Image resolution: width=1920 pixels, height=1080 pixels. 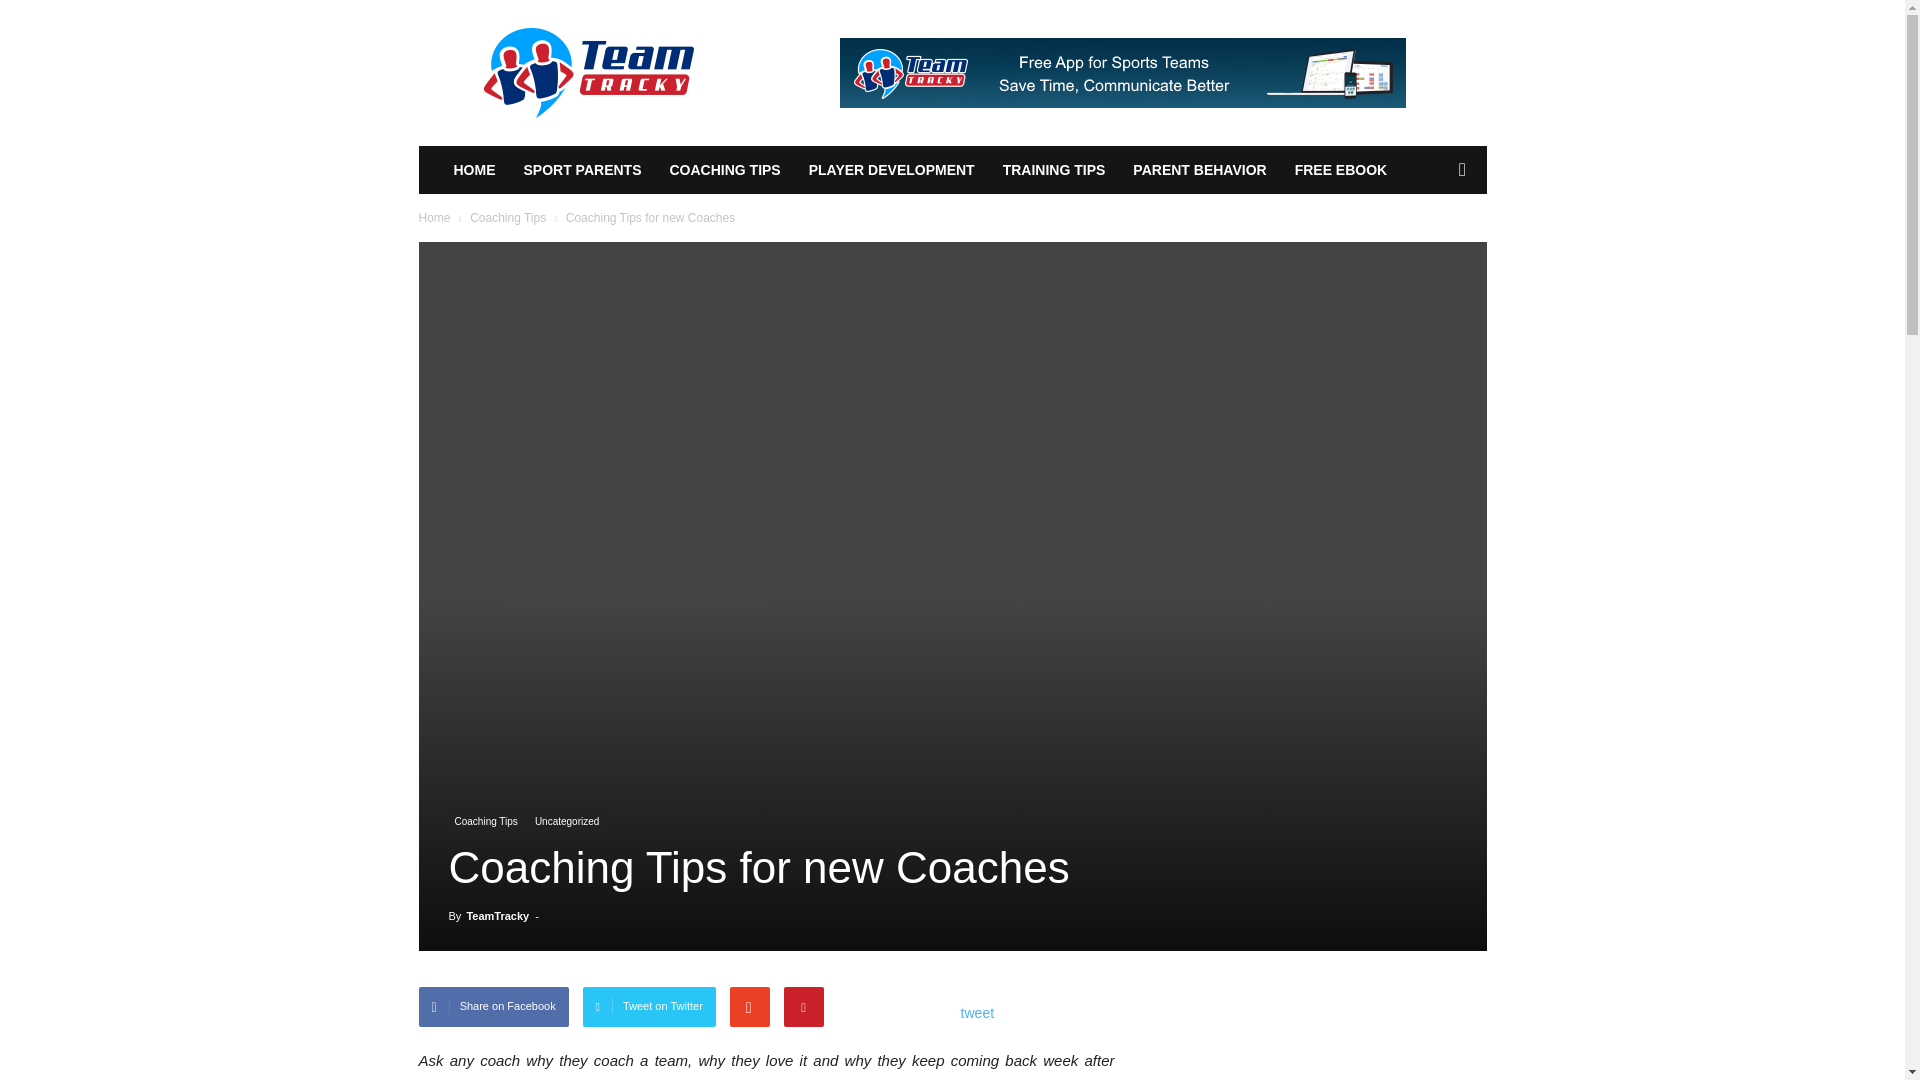 What do you see at coordinates (474, 170) in the screenshot?
I see `HOME` at bounding box center [474, 170].